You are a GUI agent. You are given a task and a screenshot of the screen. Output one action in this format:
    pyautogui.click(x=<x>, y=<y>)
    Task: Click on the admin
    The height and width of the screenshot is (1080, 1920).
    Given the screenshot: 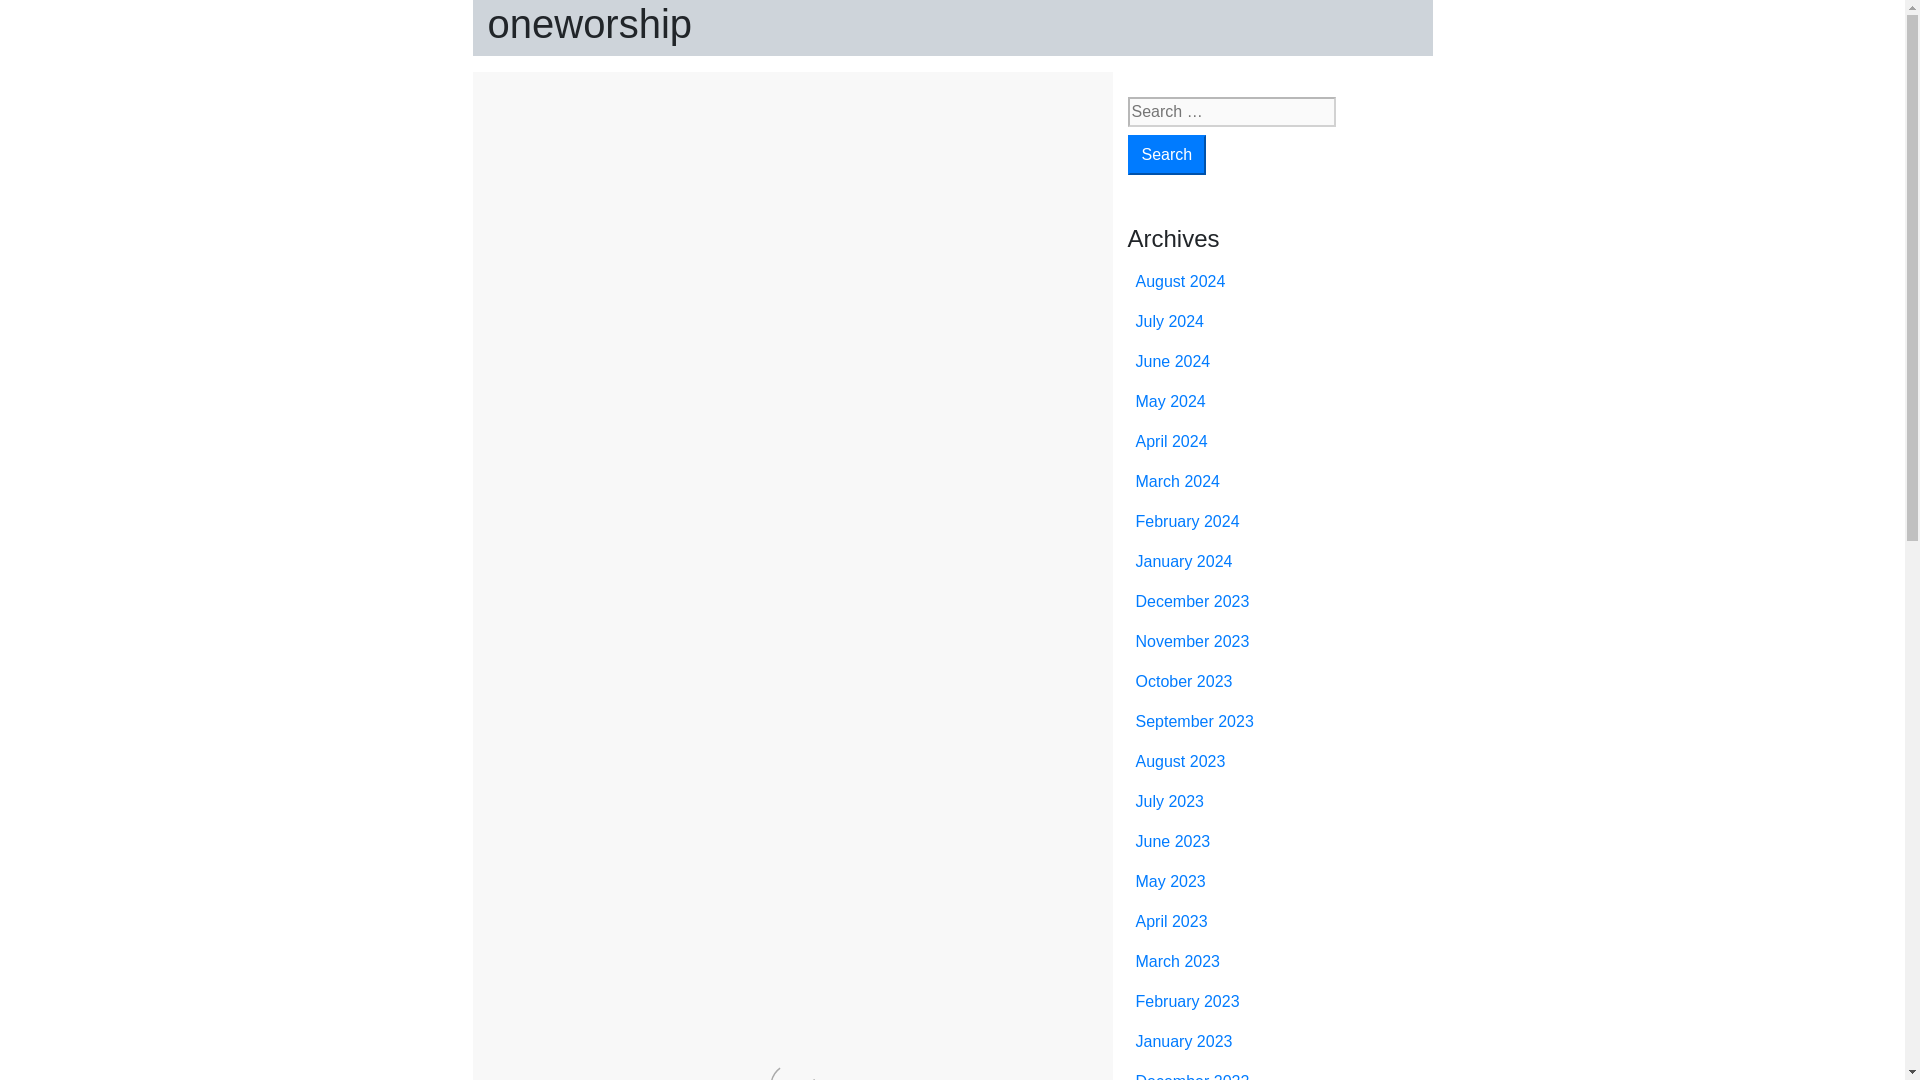 What is the action you would take?
    pyautogui.click(x=718, y=138)
    